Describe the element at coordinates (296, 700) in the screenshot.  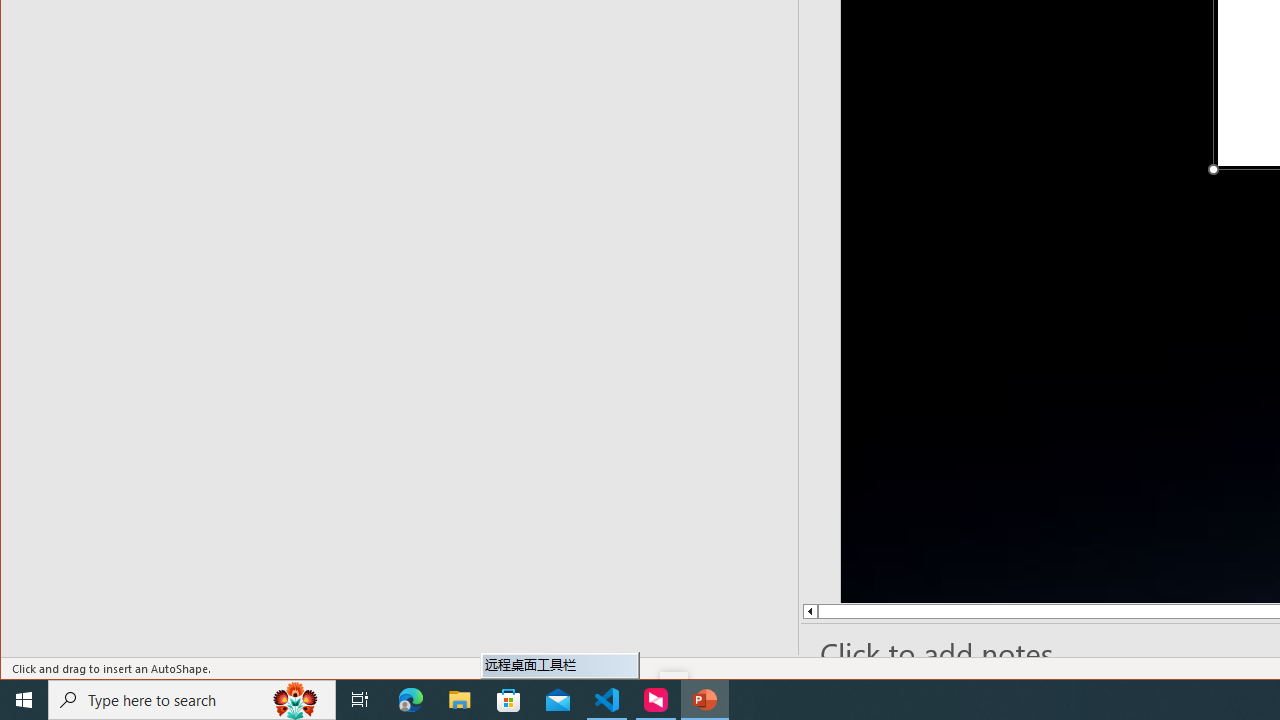
I see `Search highlights icon opens search home window` at that location.